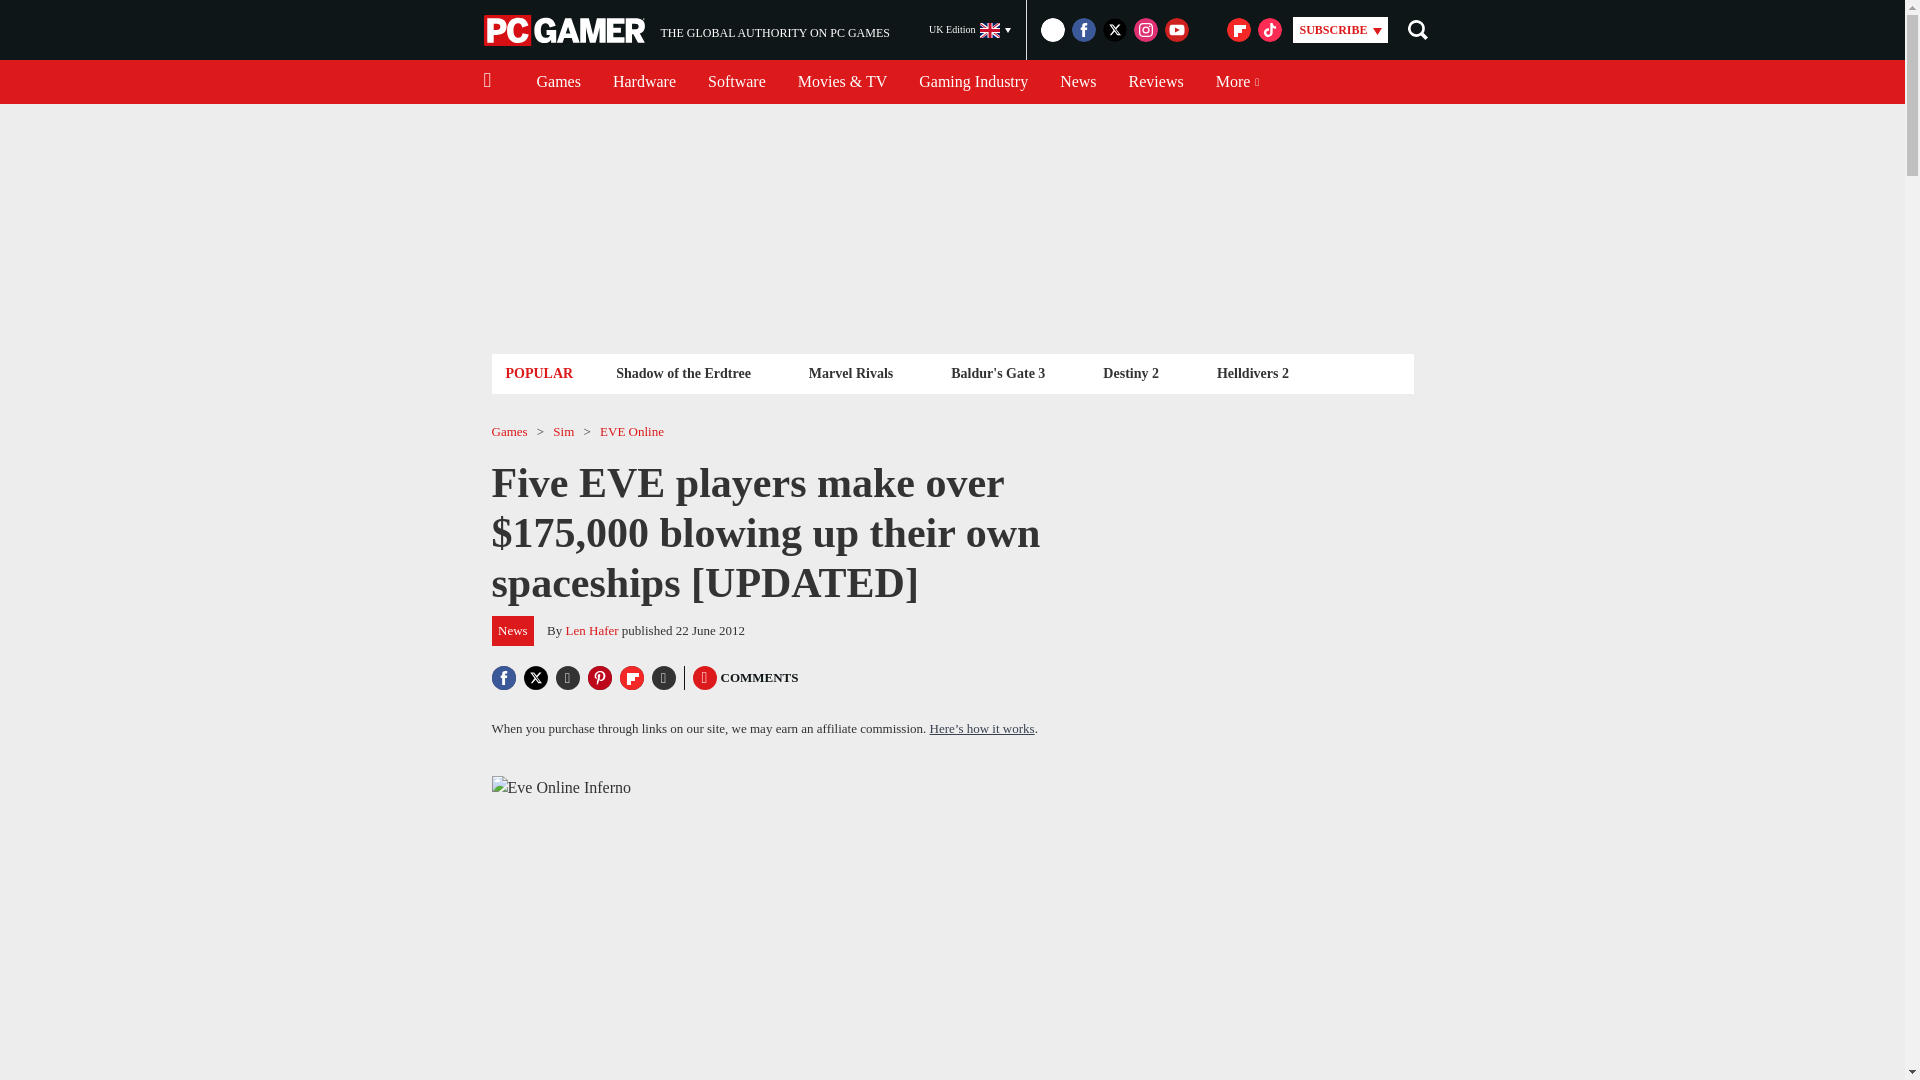 The width and height of the screenshot is (1920, 1080). What do you see at coordinates (851, 372) in the screenshot?
I see `Shadow of the Erdtree` at bounding box center [851, 372].